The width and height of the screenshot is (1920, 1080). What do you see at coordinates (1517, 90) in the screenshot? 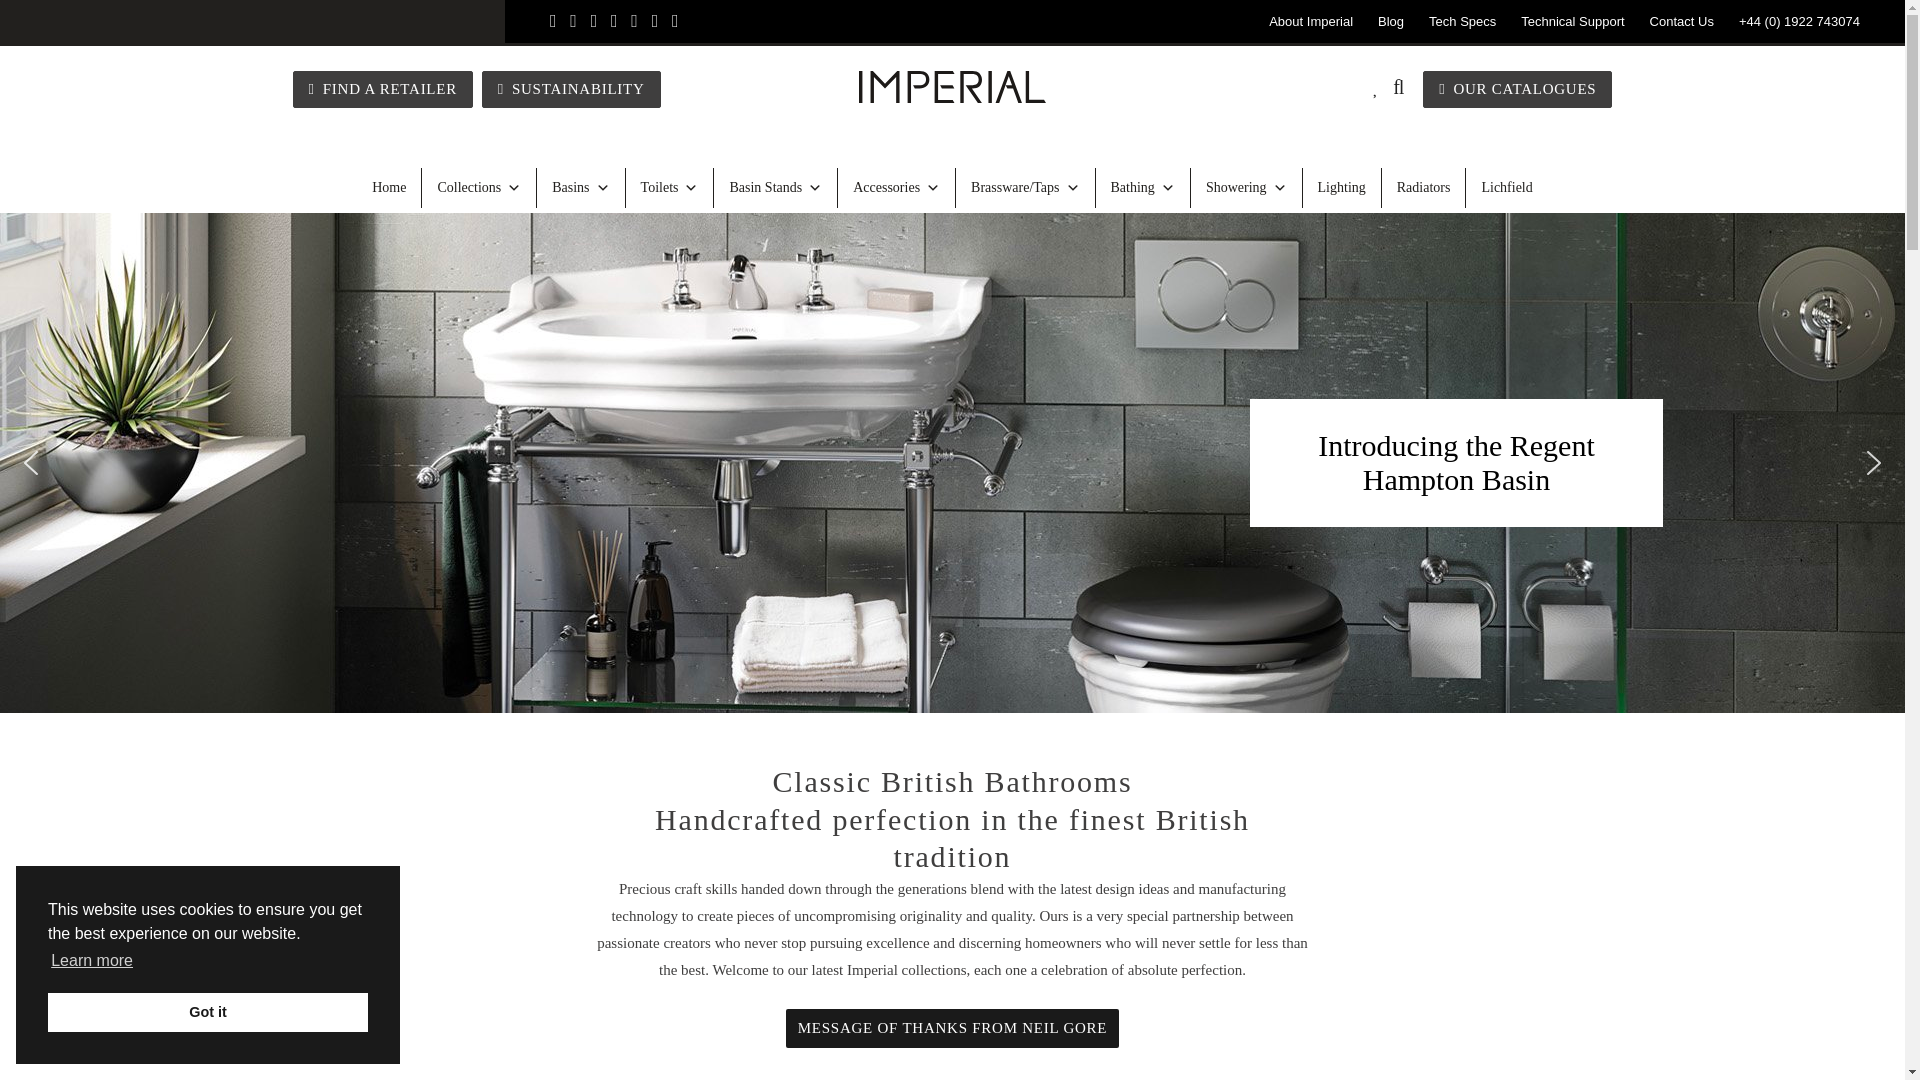
I see `OUR CATALOGUES` at bounding box center [1517, 90].